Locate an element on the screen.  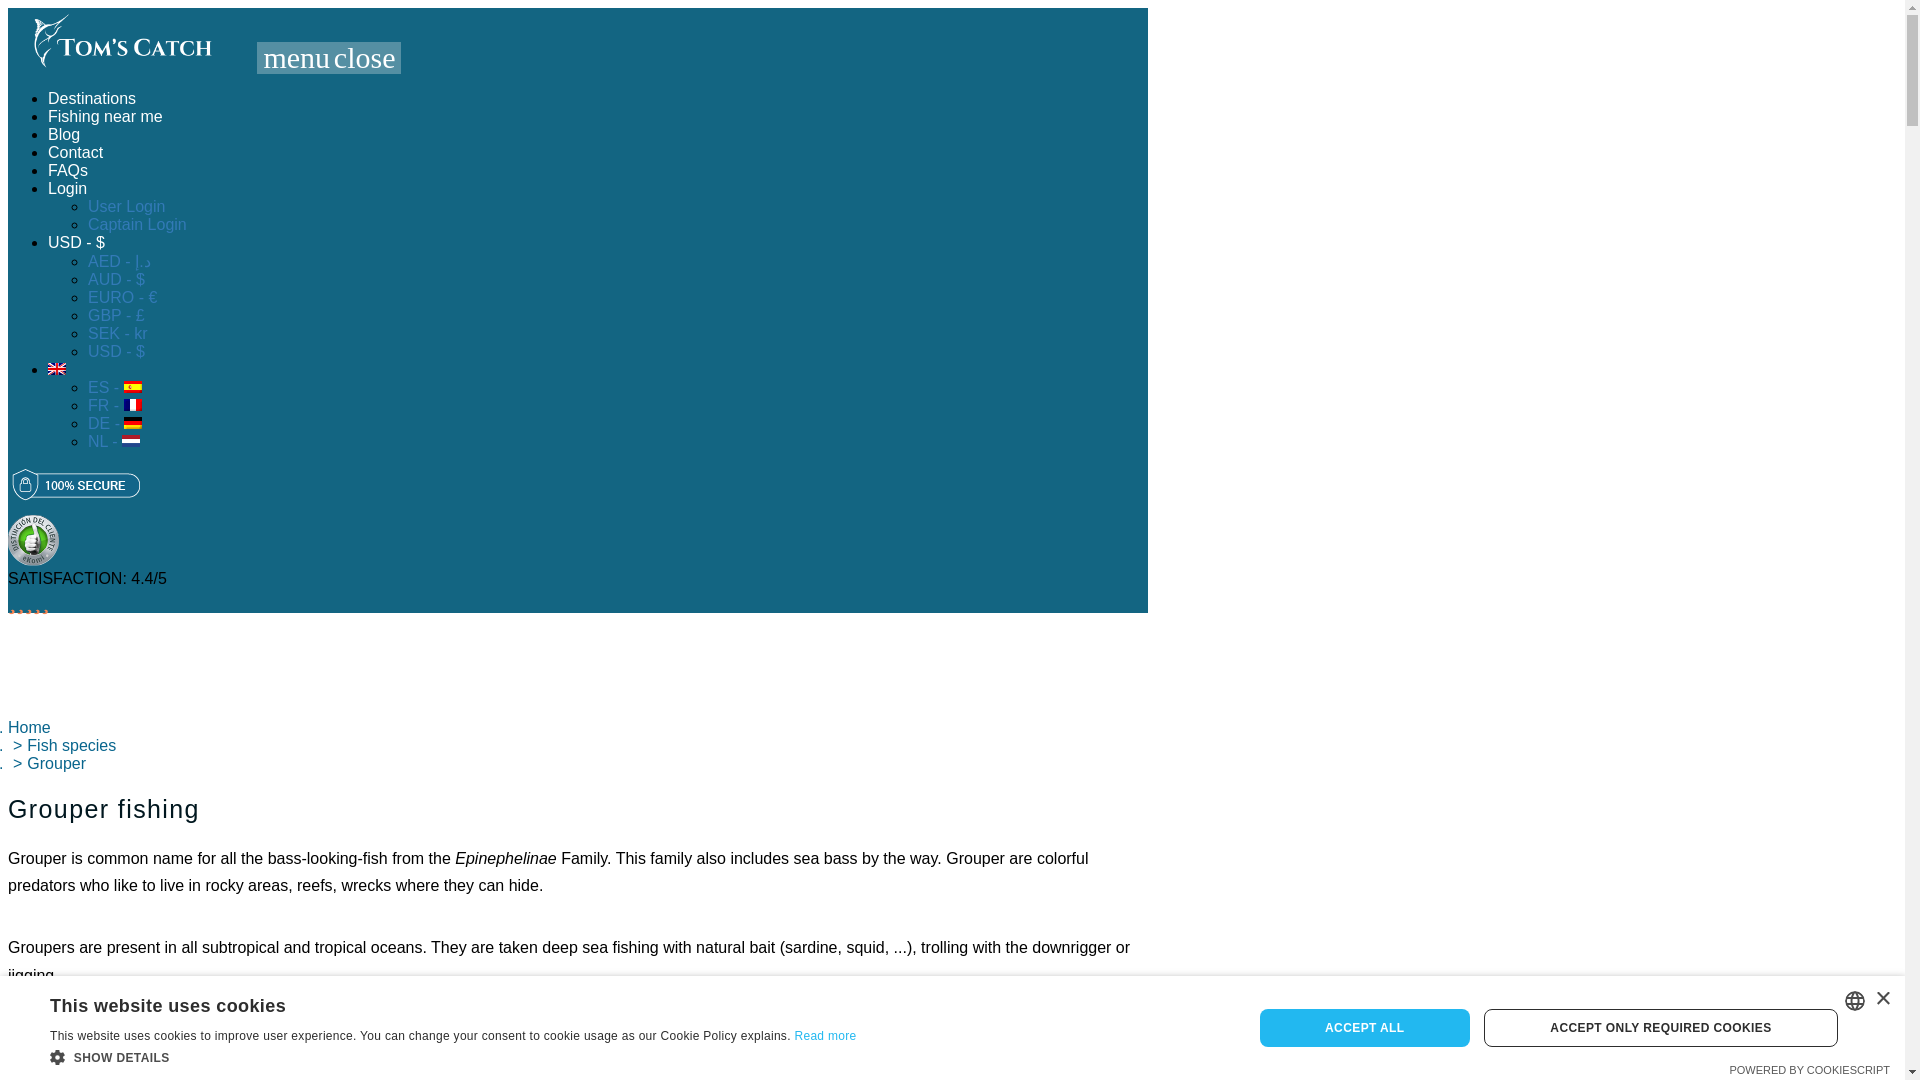
Login is located at coordinates (70, 188).